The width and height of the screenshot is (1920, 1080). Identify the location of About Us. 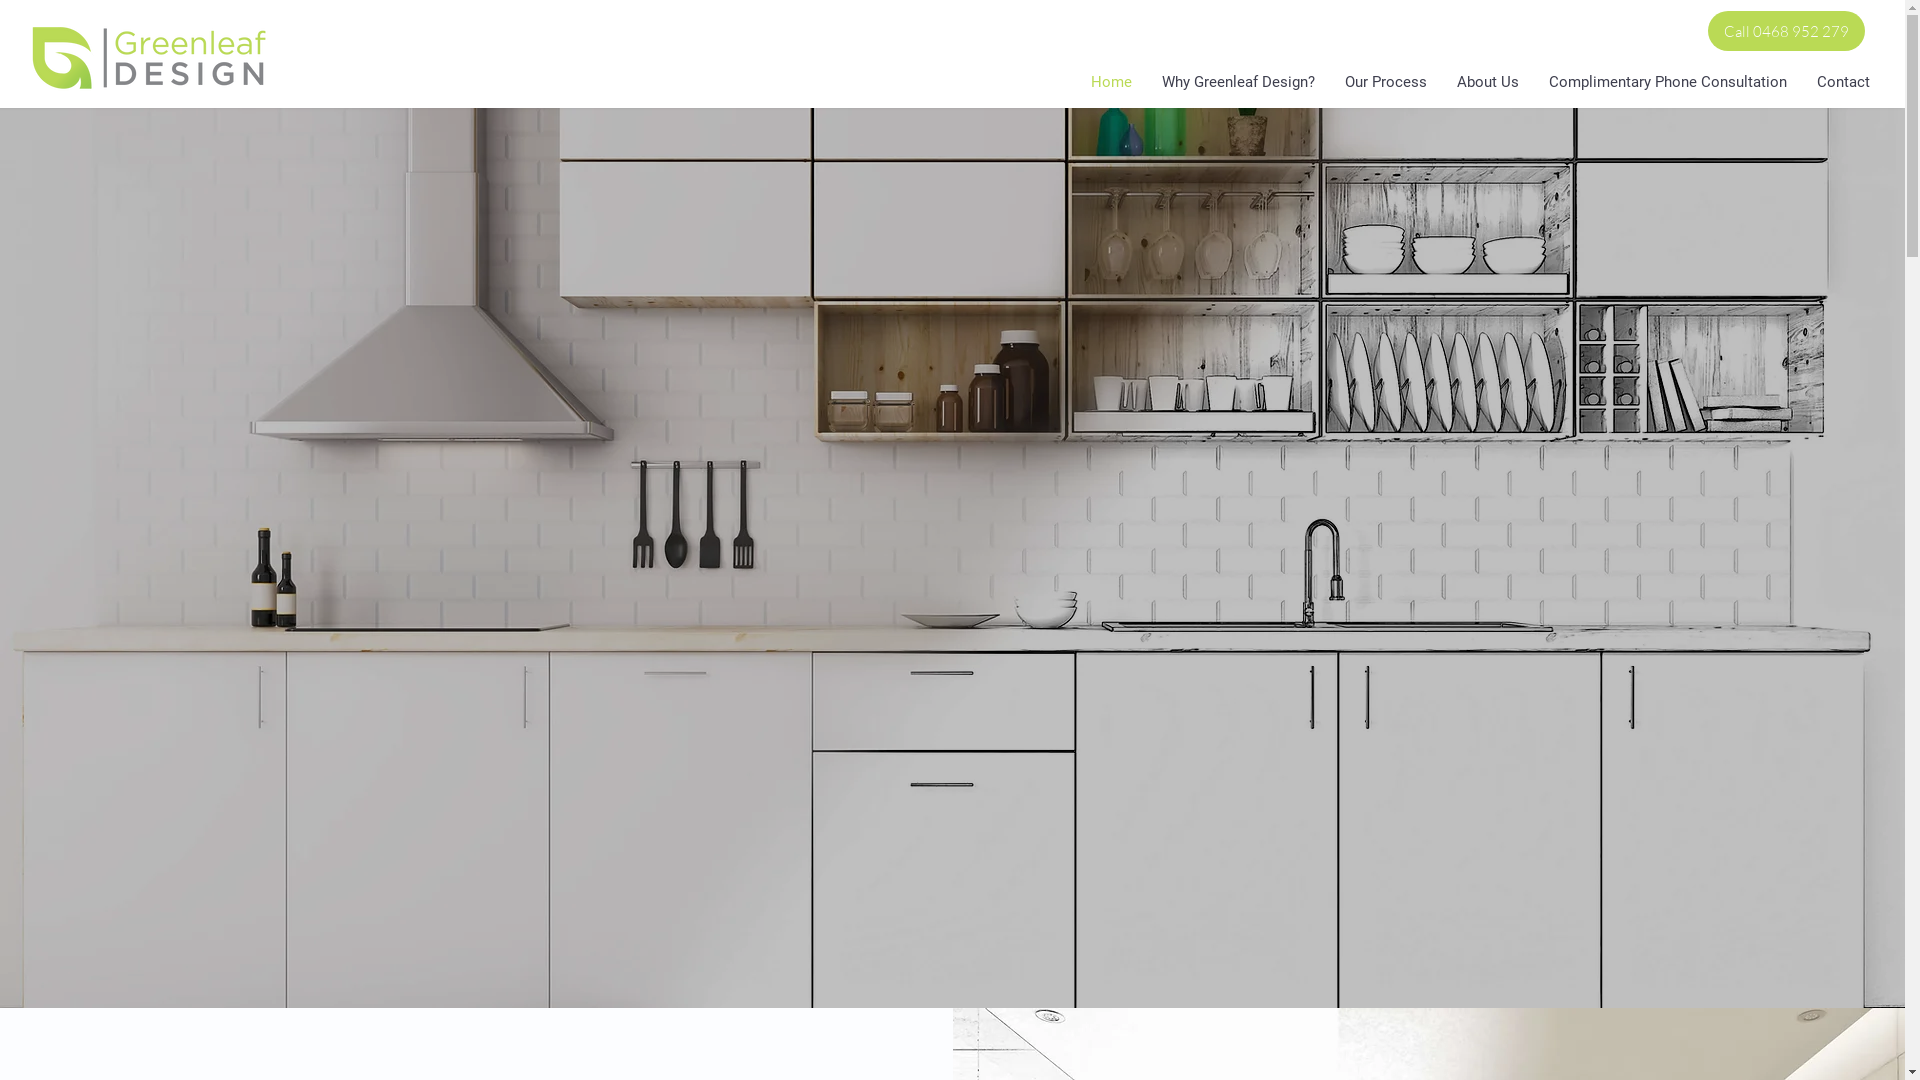
(1488, 82).